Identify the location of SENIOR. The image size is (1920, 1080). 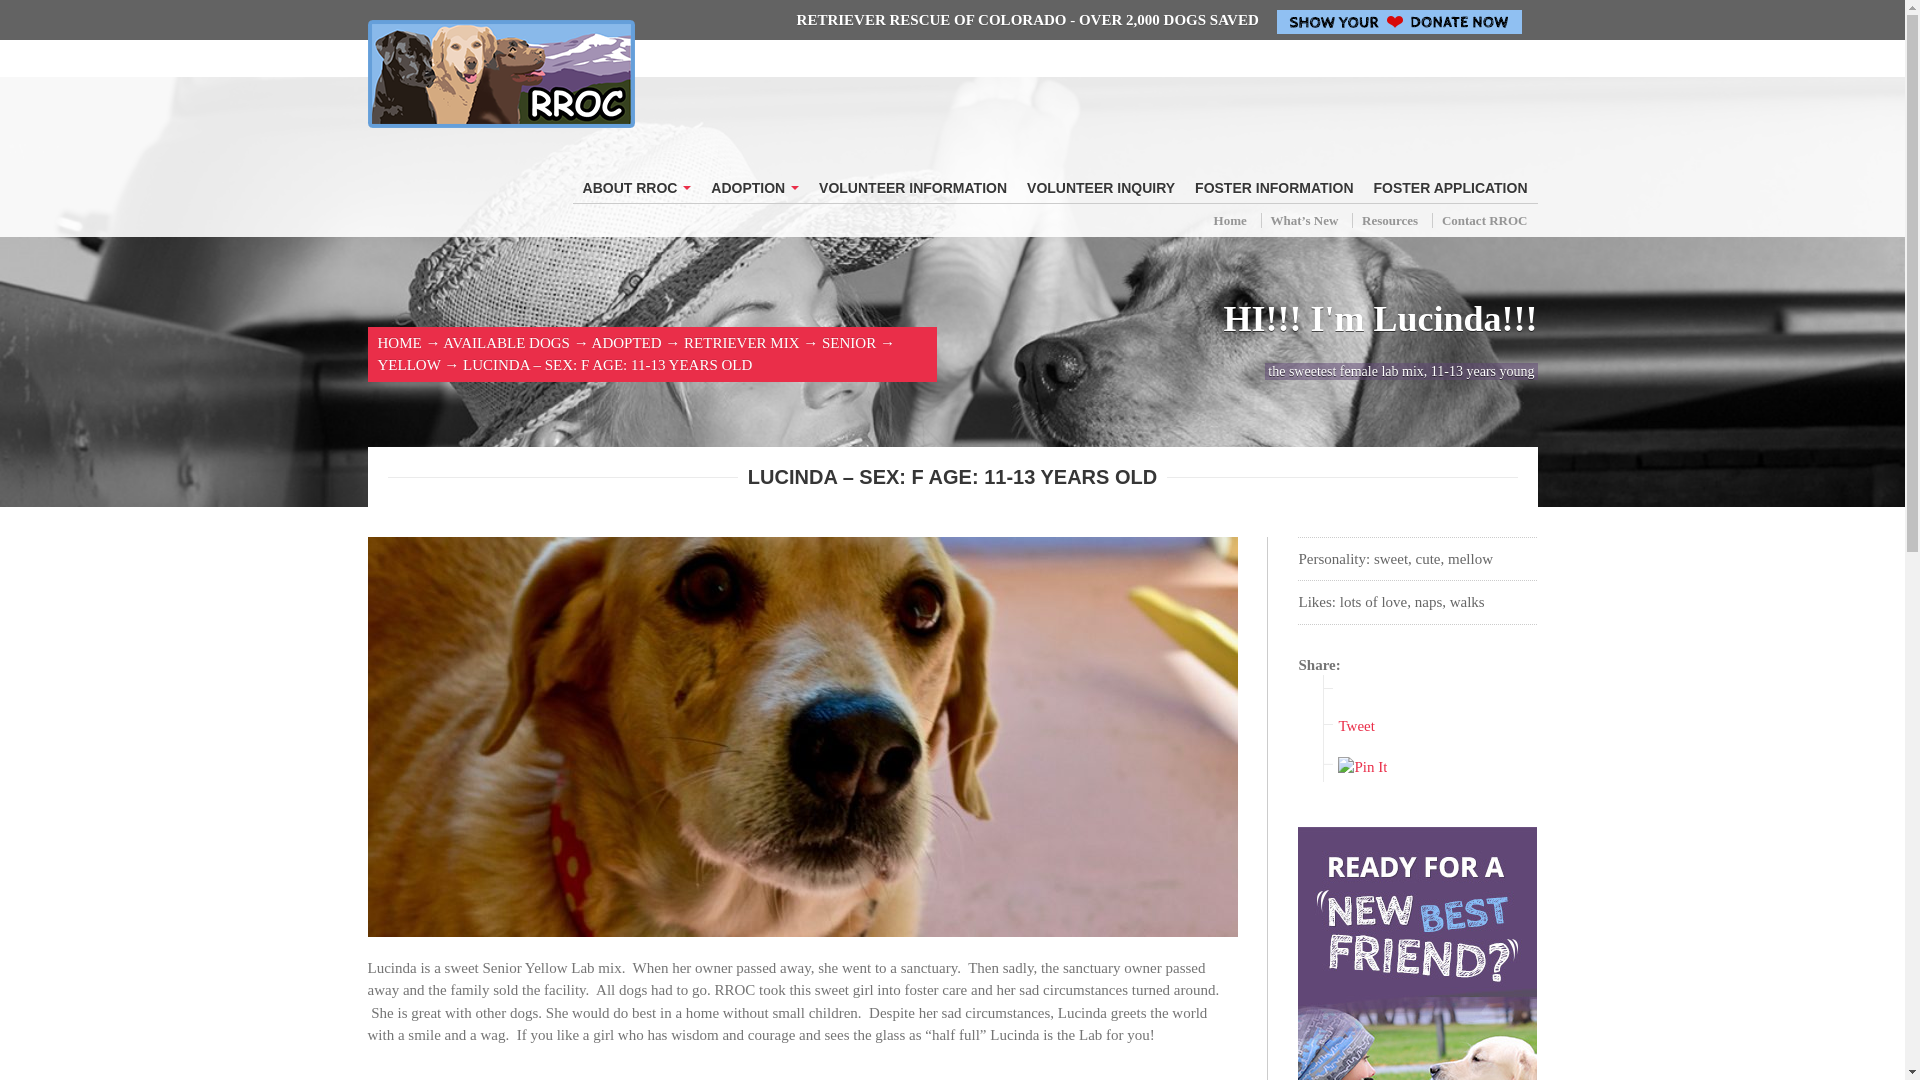
(848, 341).